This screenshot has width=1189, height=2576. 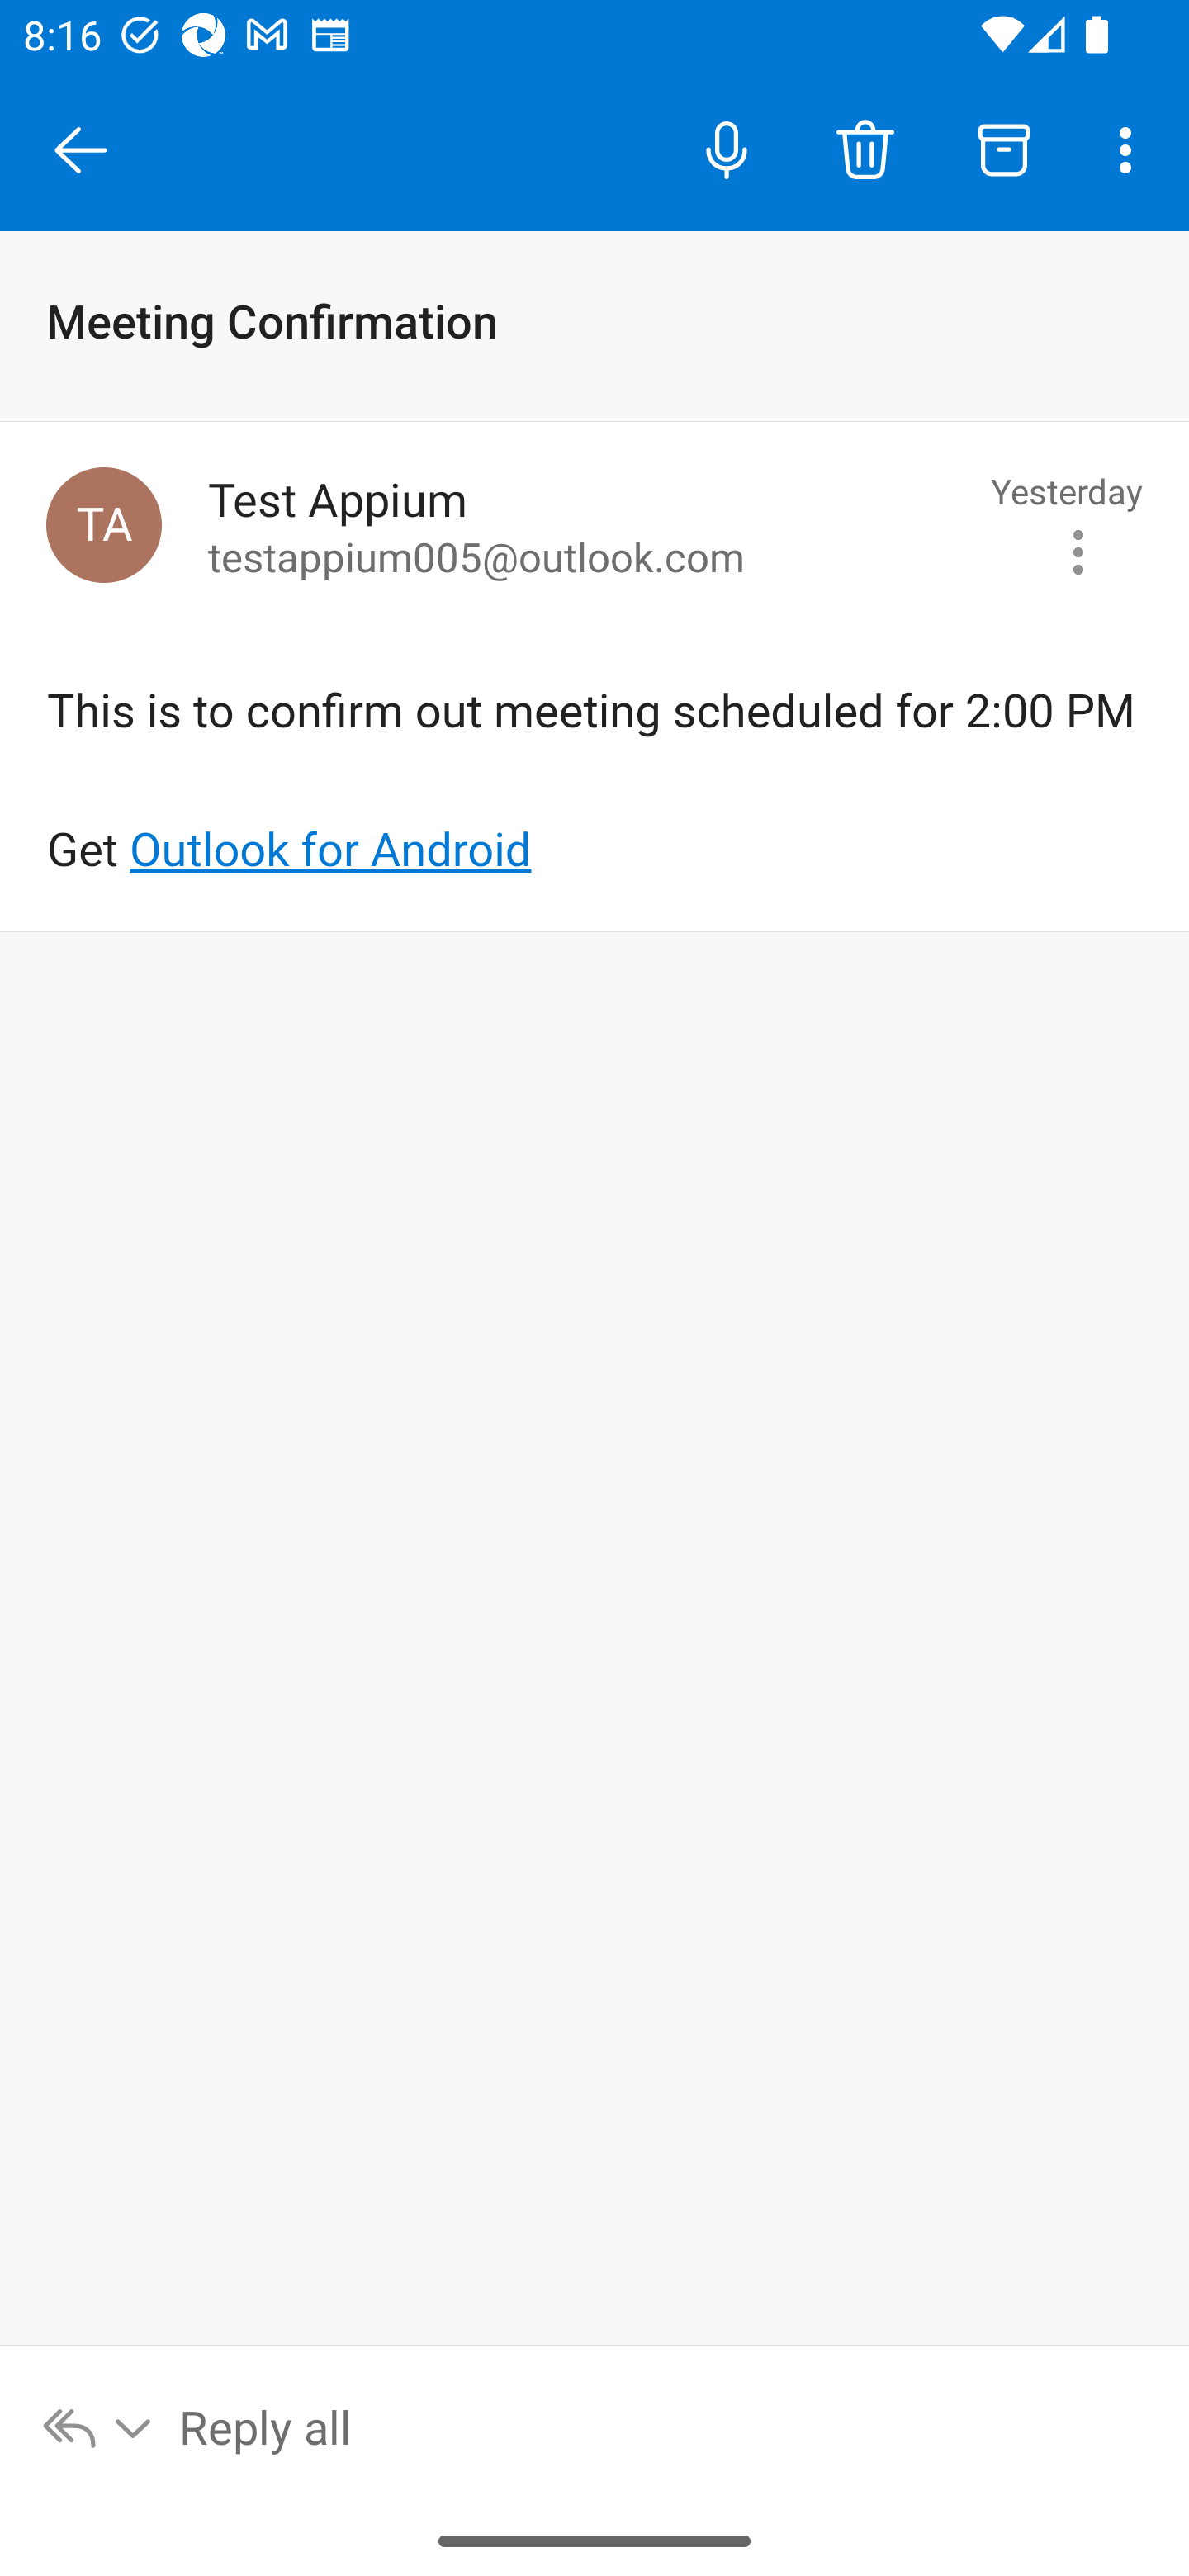 I want to click on Message actions, so click(x=1078, y=552).